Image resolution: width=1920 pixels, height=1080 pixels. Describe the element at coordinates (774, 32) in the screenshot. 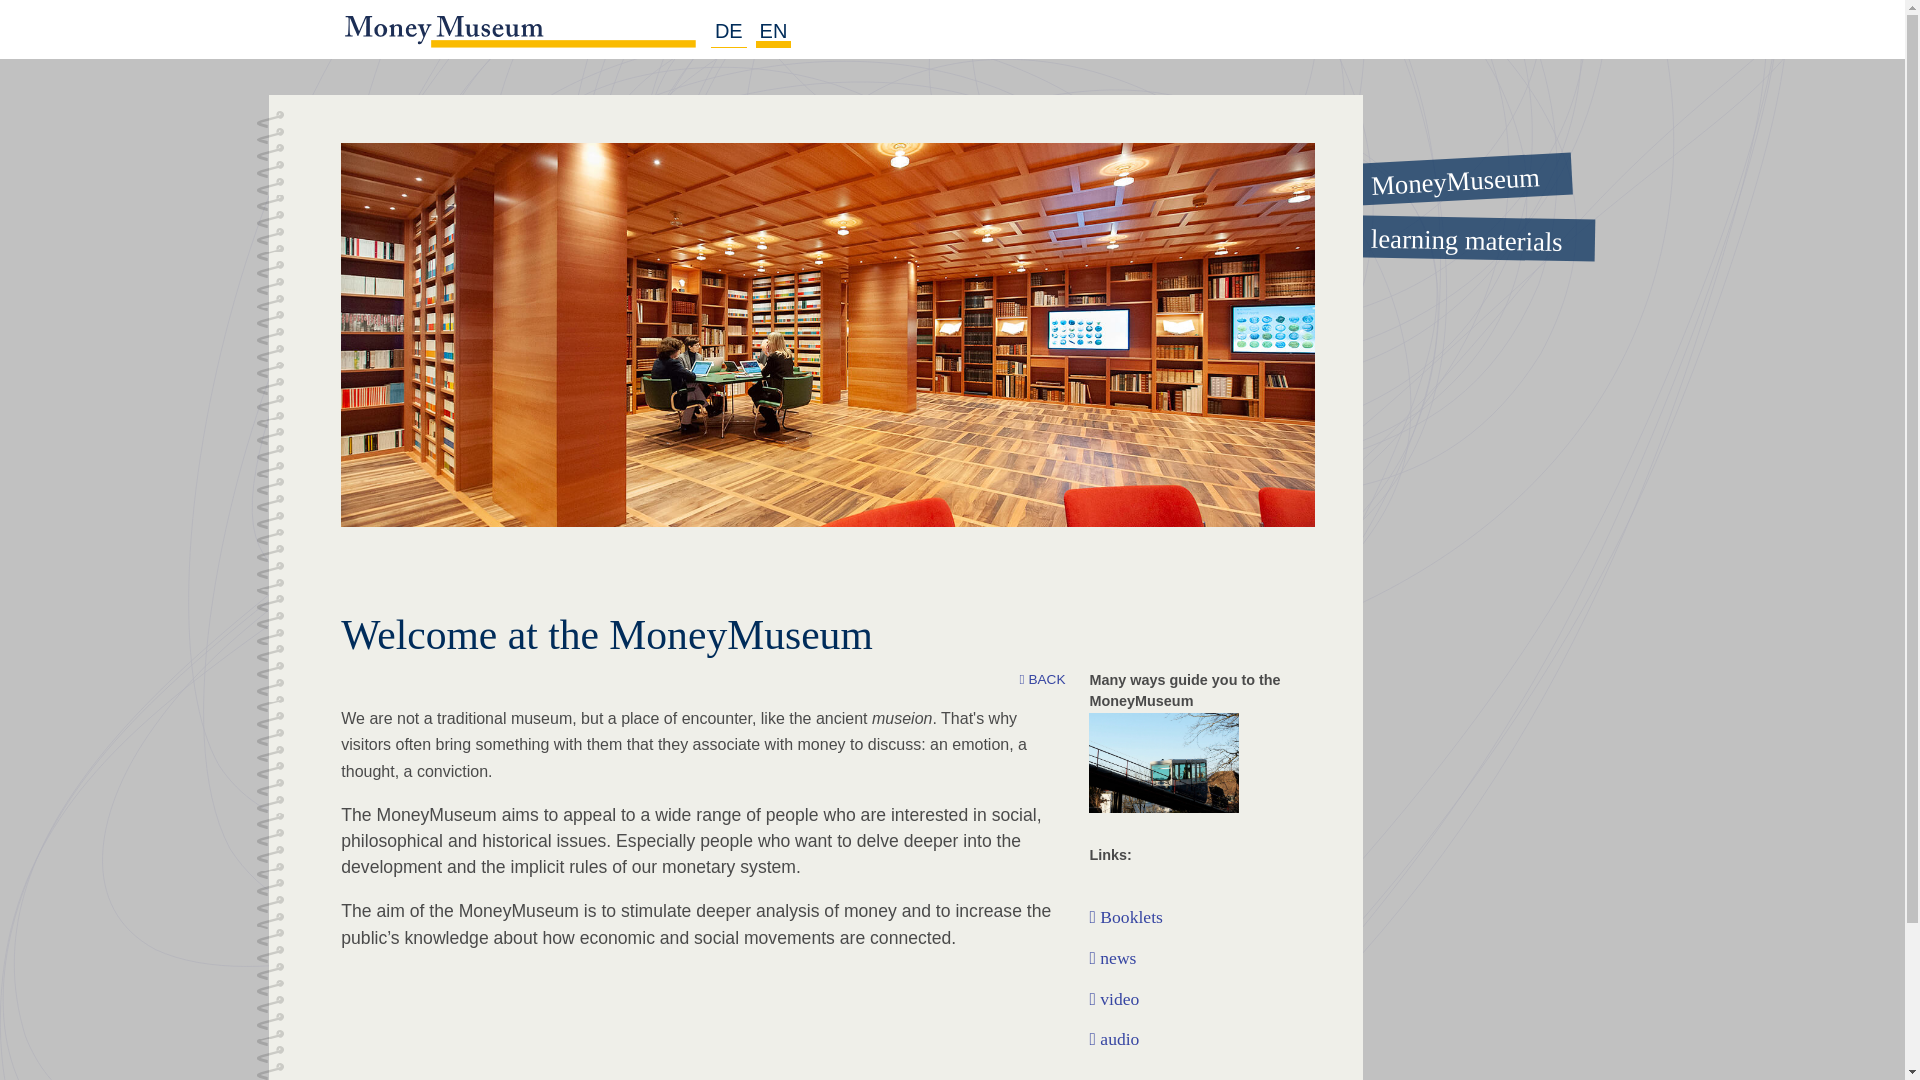

I see `EN` at that location.